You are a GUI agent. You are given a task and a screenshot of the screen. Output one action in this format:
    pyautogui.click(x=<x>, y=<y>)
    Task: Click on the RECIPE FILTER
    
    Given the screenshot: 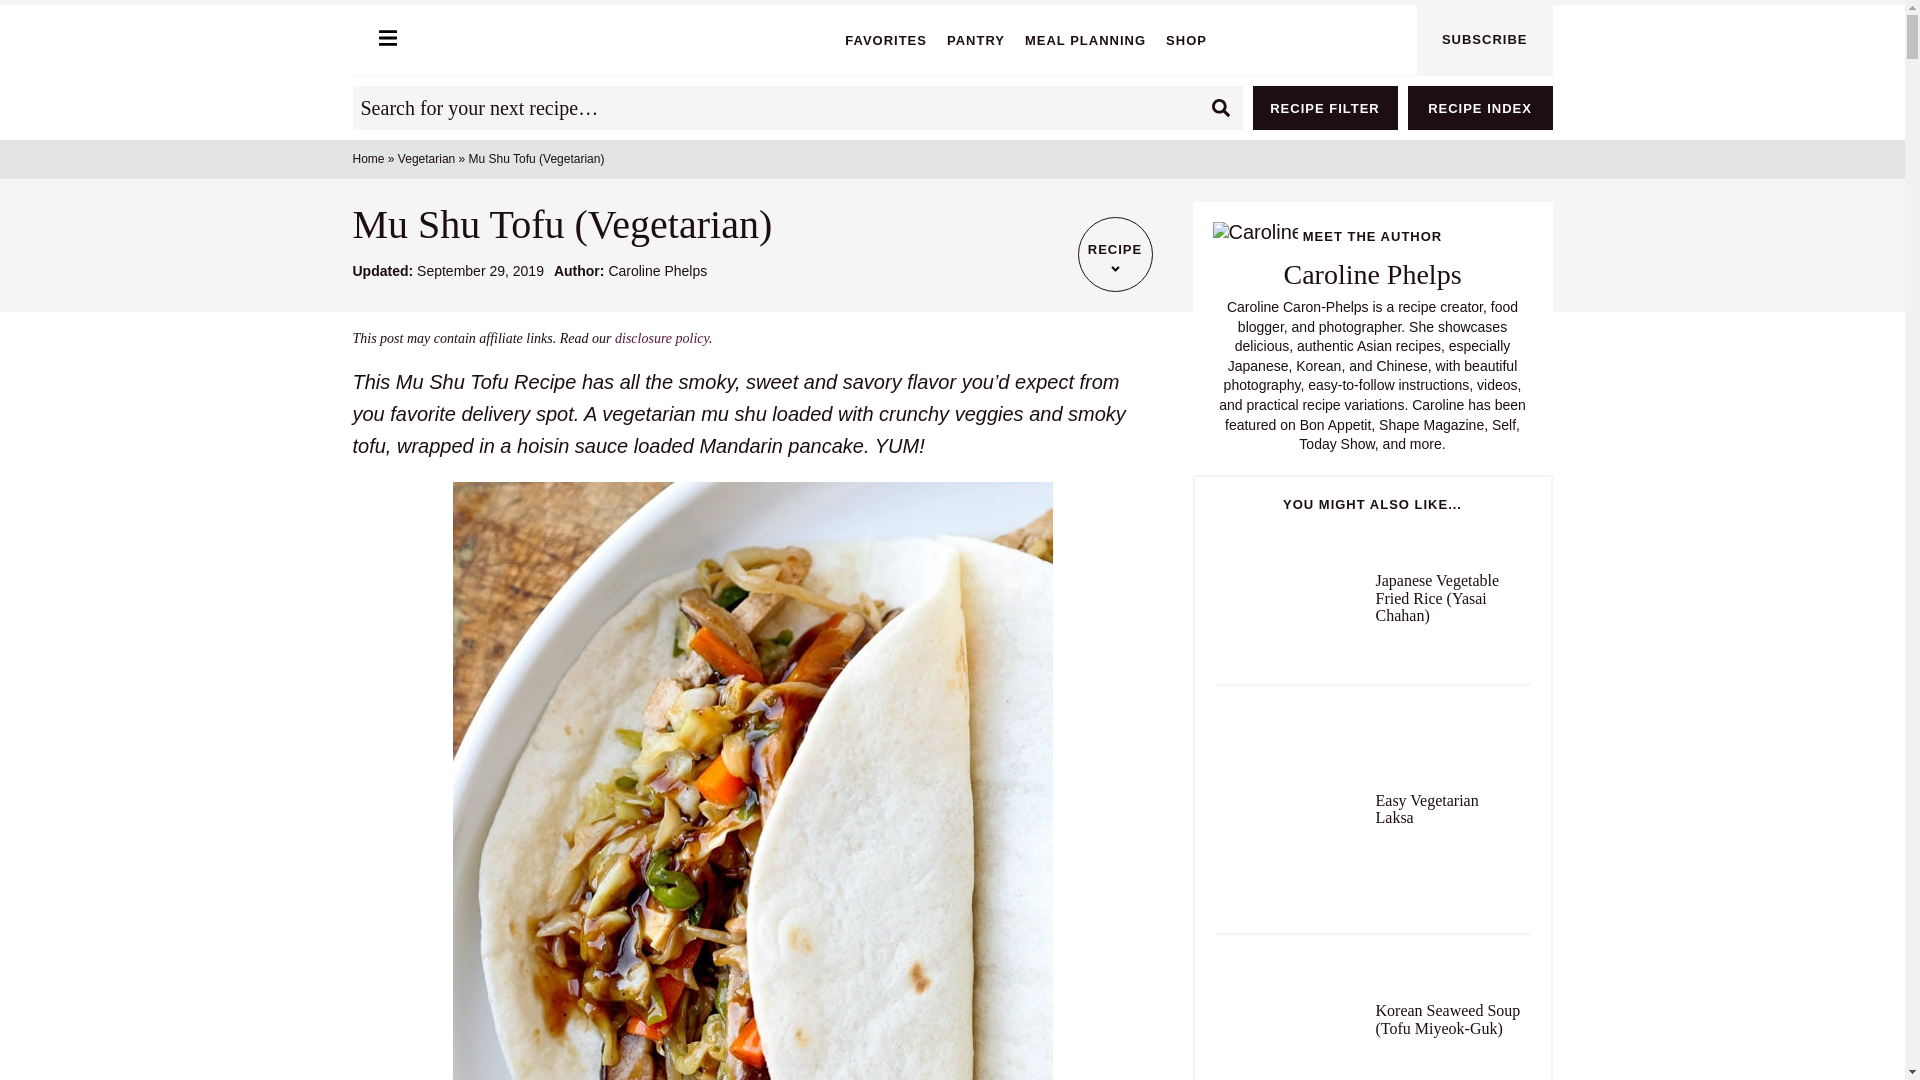 What is the action you would take?
    pyautogui.click(x=1324, y=108)
    